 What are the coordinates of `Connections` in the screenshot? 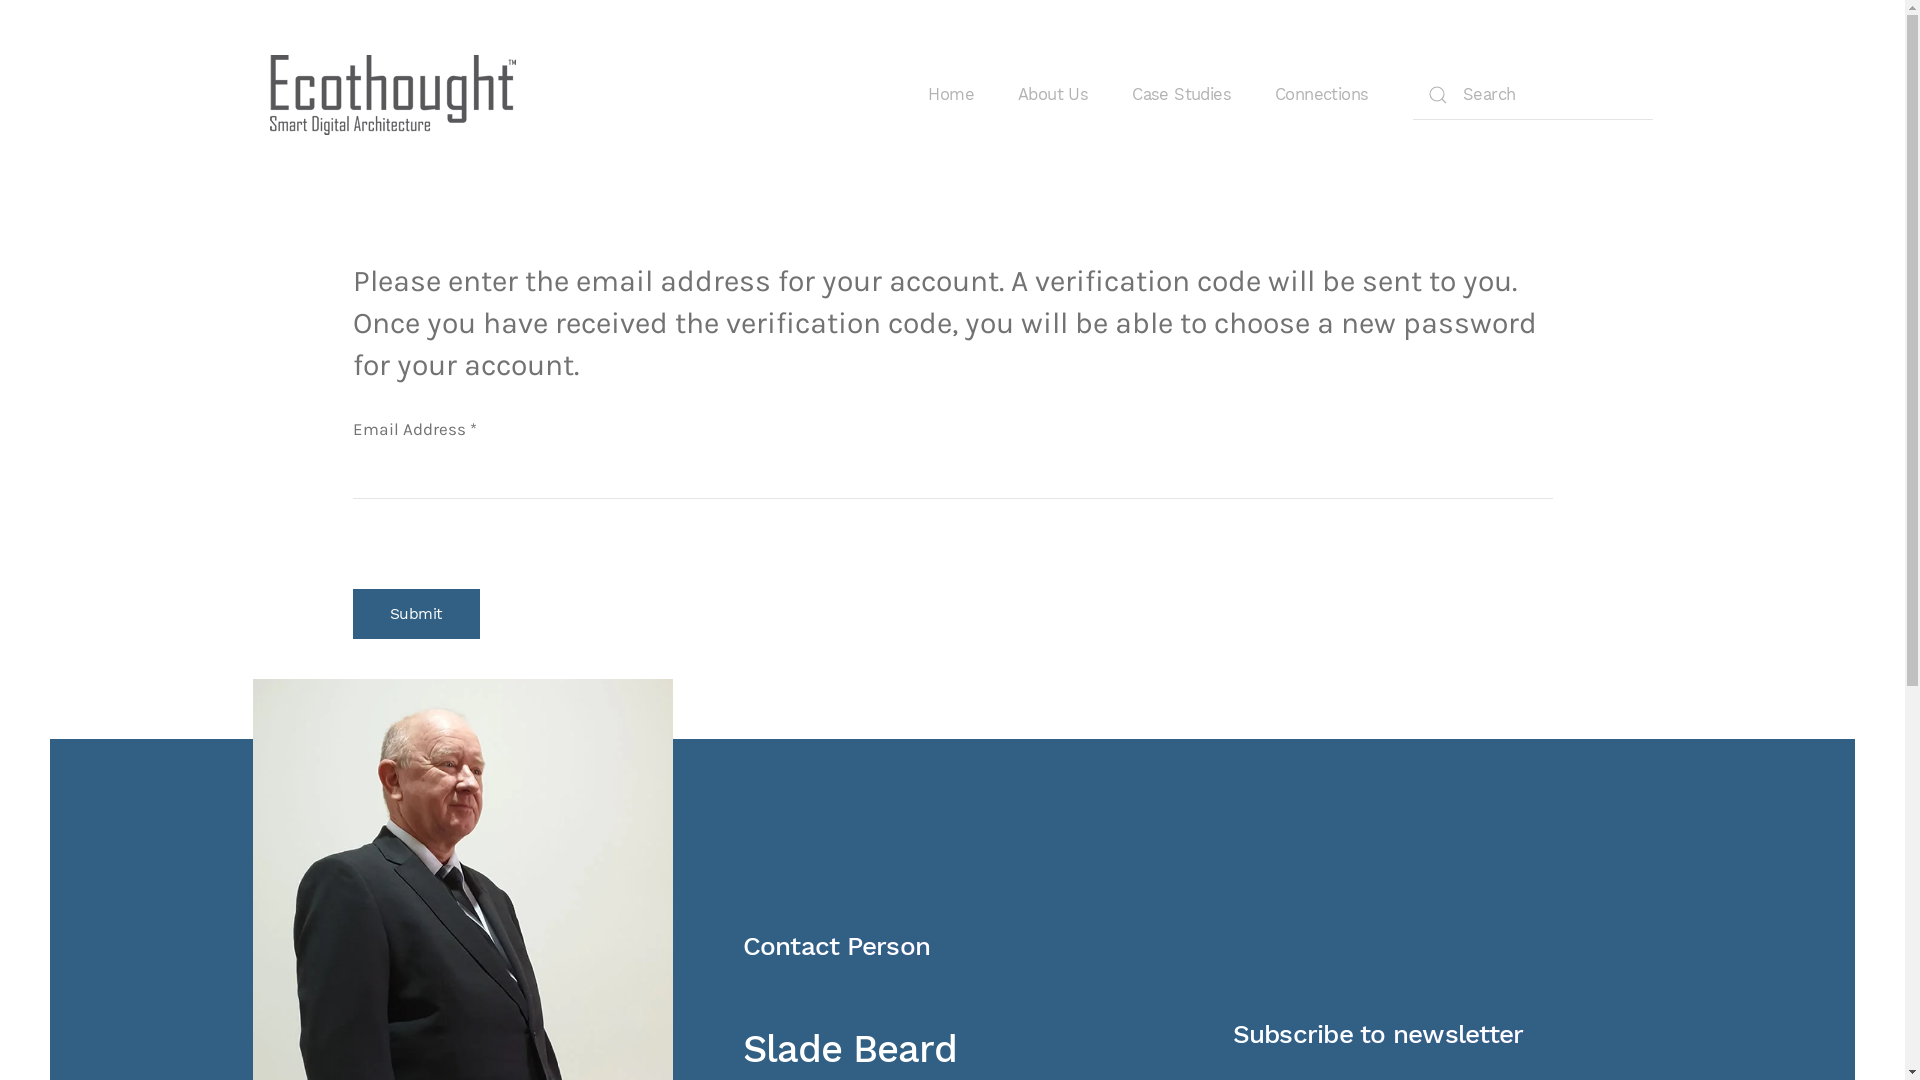 It's located at (1322, 95).